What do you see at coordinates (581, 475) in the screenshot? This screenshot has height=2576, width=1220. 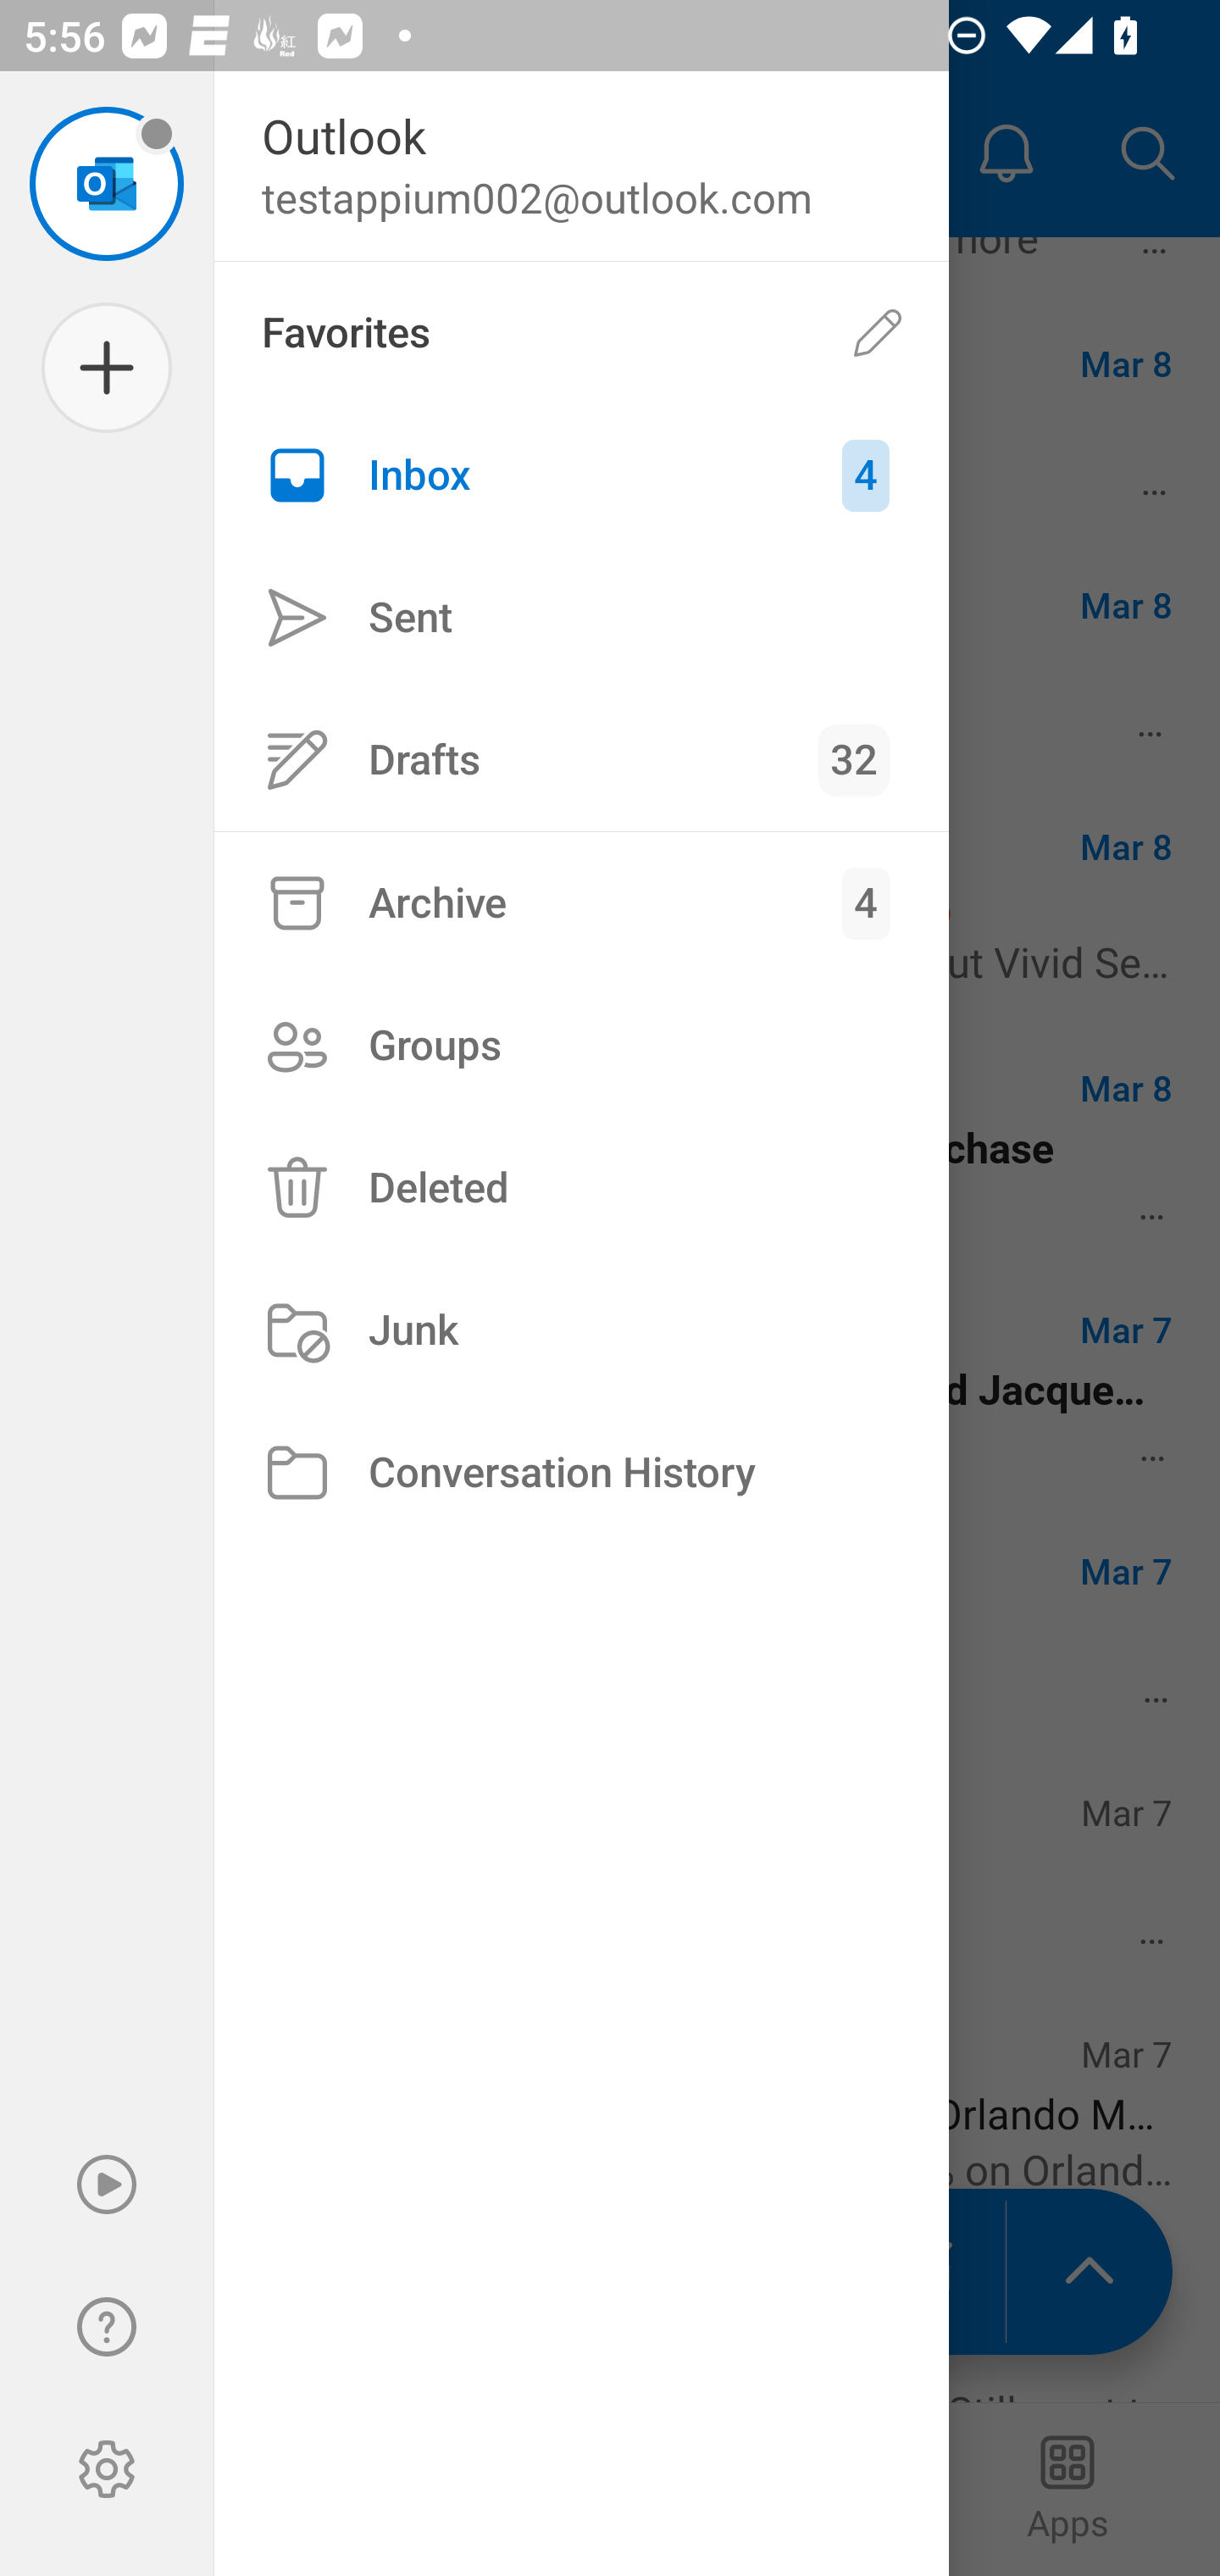 I see `Inbox Inbox, 4 unread emails,Selected` at bounding box center [581, 475].